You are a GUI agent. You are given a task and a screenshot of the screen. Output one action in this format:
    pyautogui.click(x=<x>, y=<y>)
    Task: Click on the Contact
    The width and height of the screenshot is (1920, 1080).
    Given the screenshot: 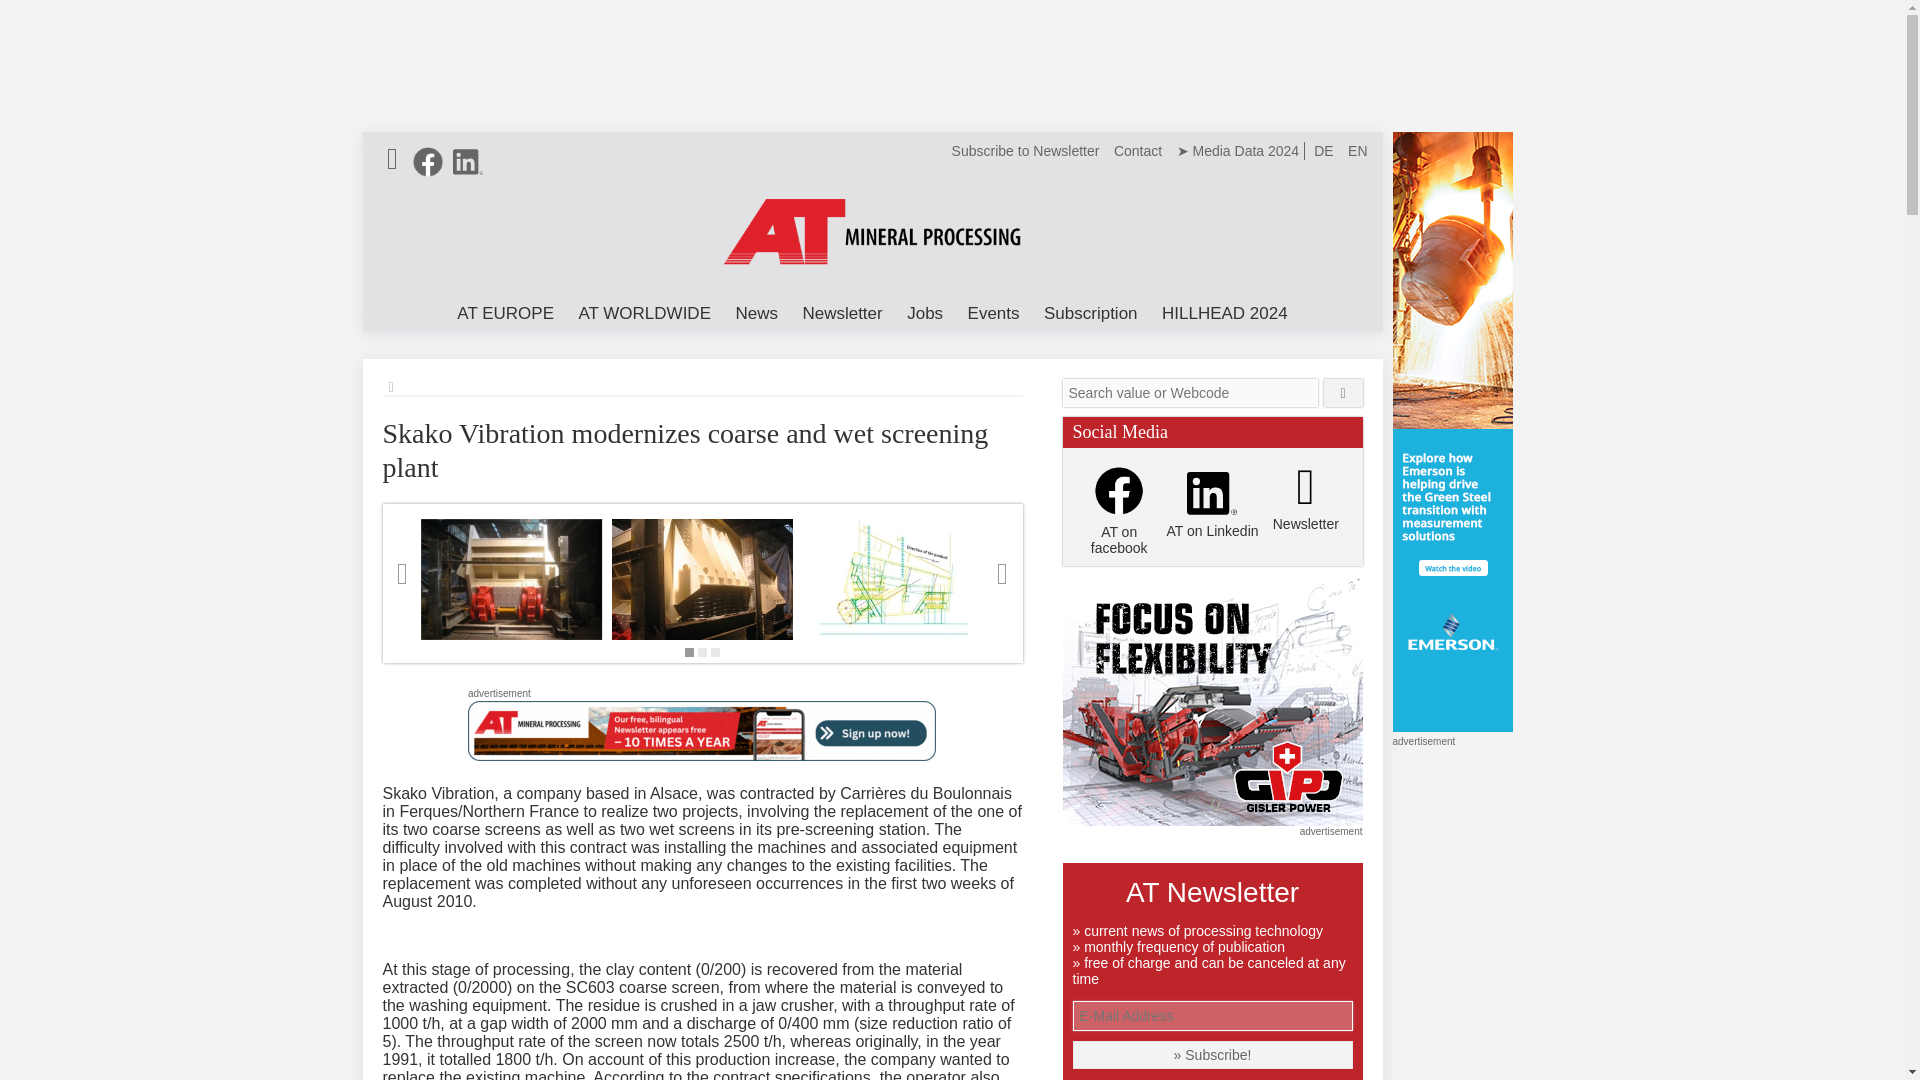 What is the action you would take?
    pyautogui.click(x=1138, y=150)
    